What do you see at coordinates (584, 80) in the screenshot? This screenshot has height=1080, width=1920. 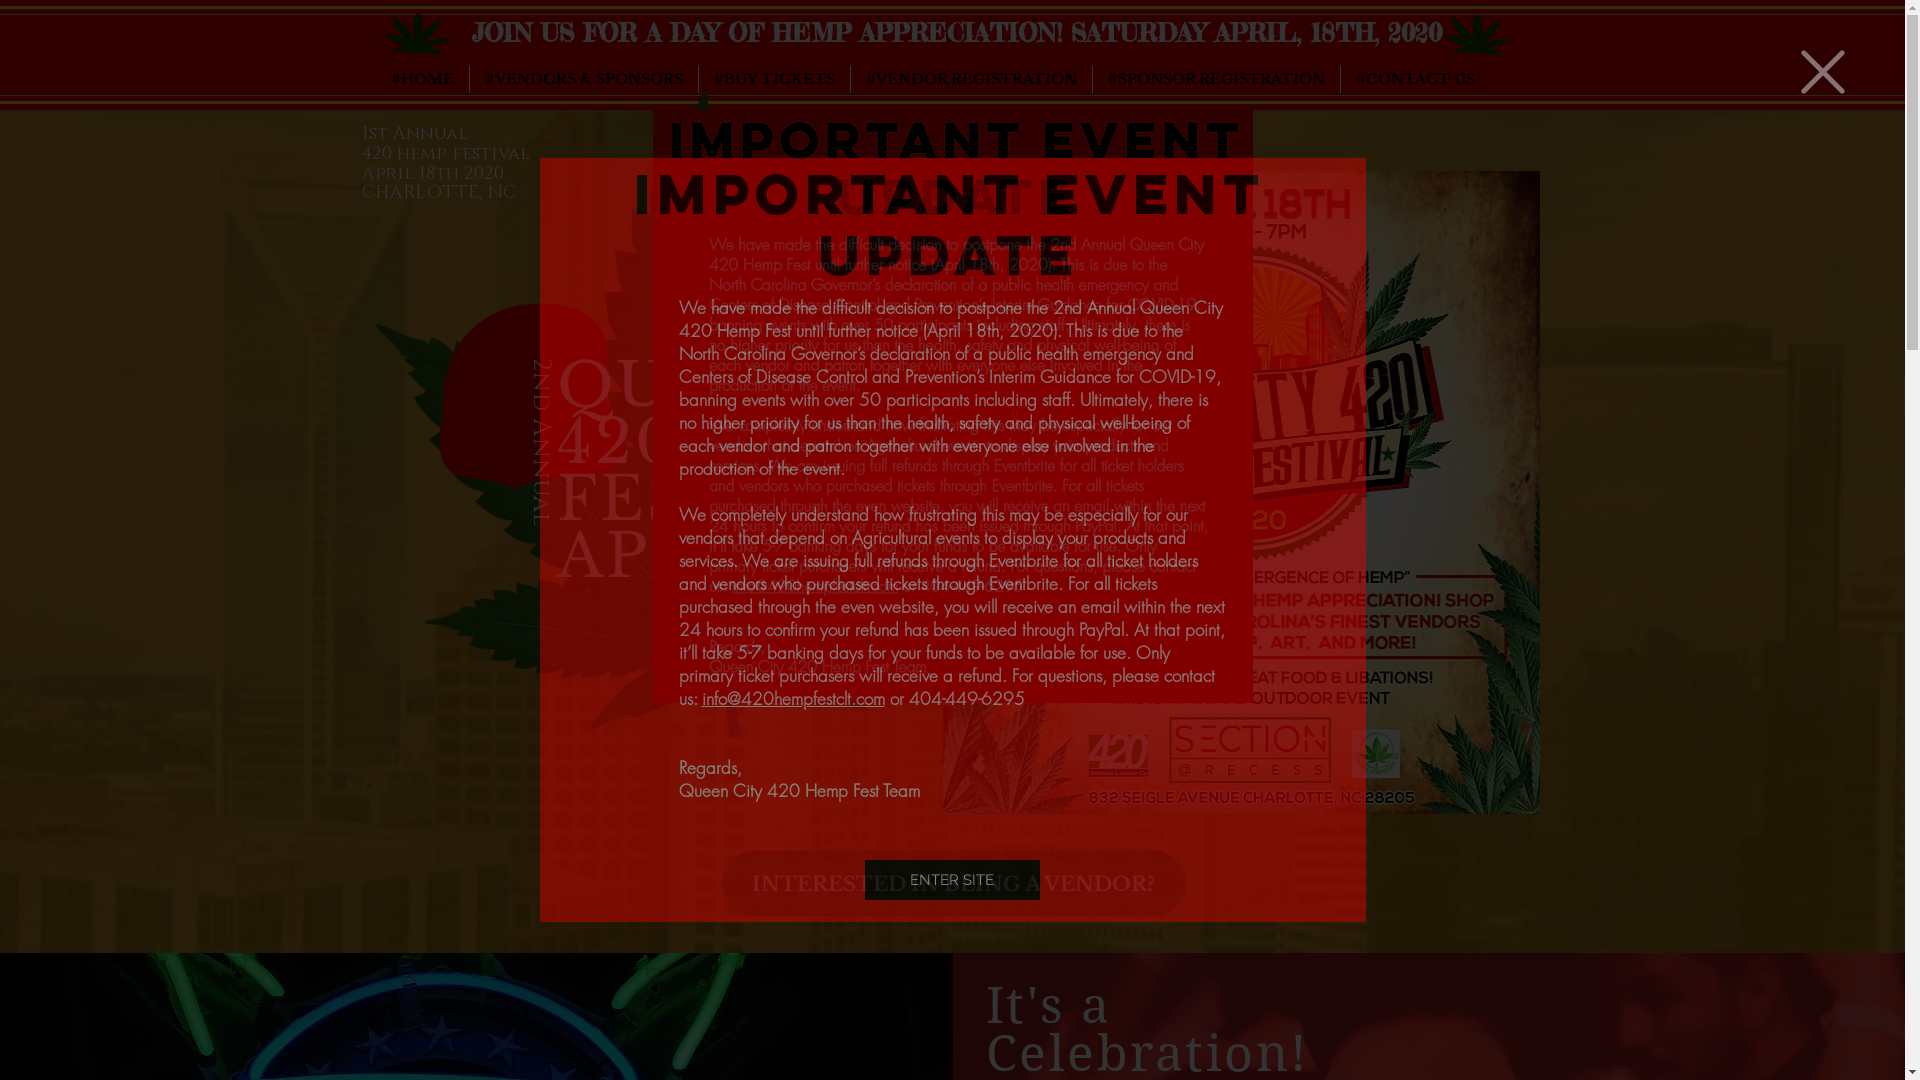 I see `#VENDORS & SPONSORS` at bounding box center [584, 80].